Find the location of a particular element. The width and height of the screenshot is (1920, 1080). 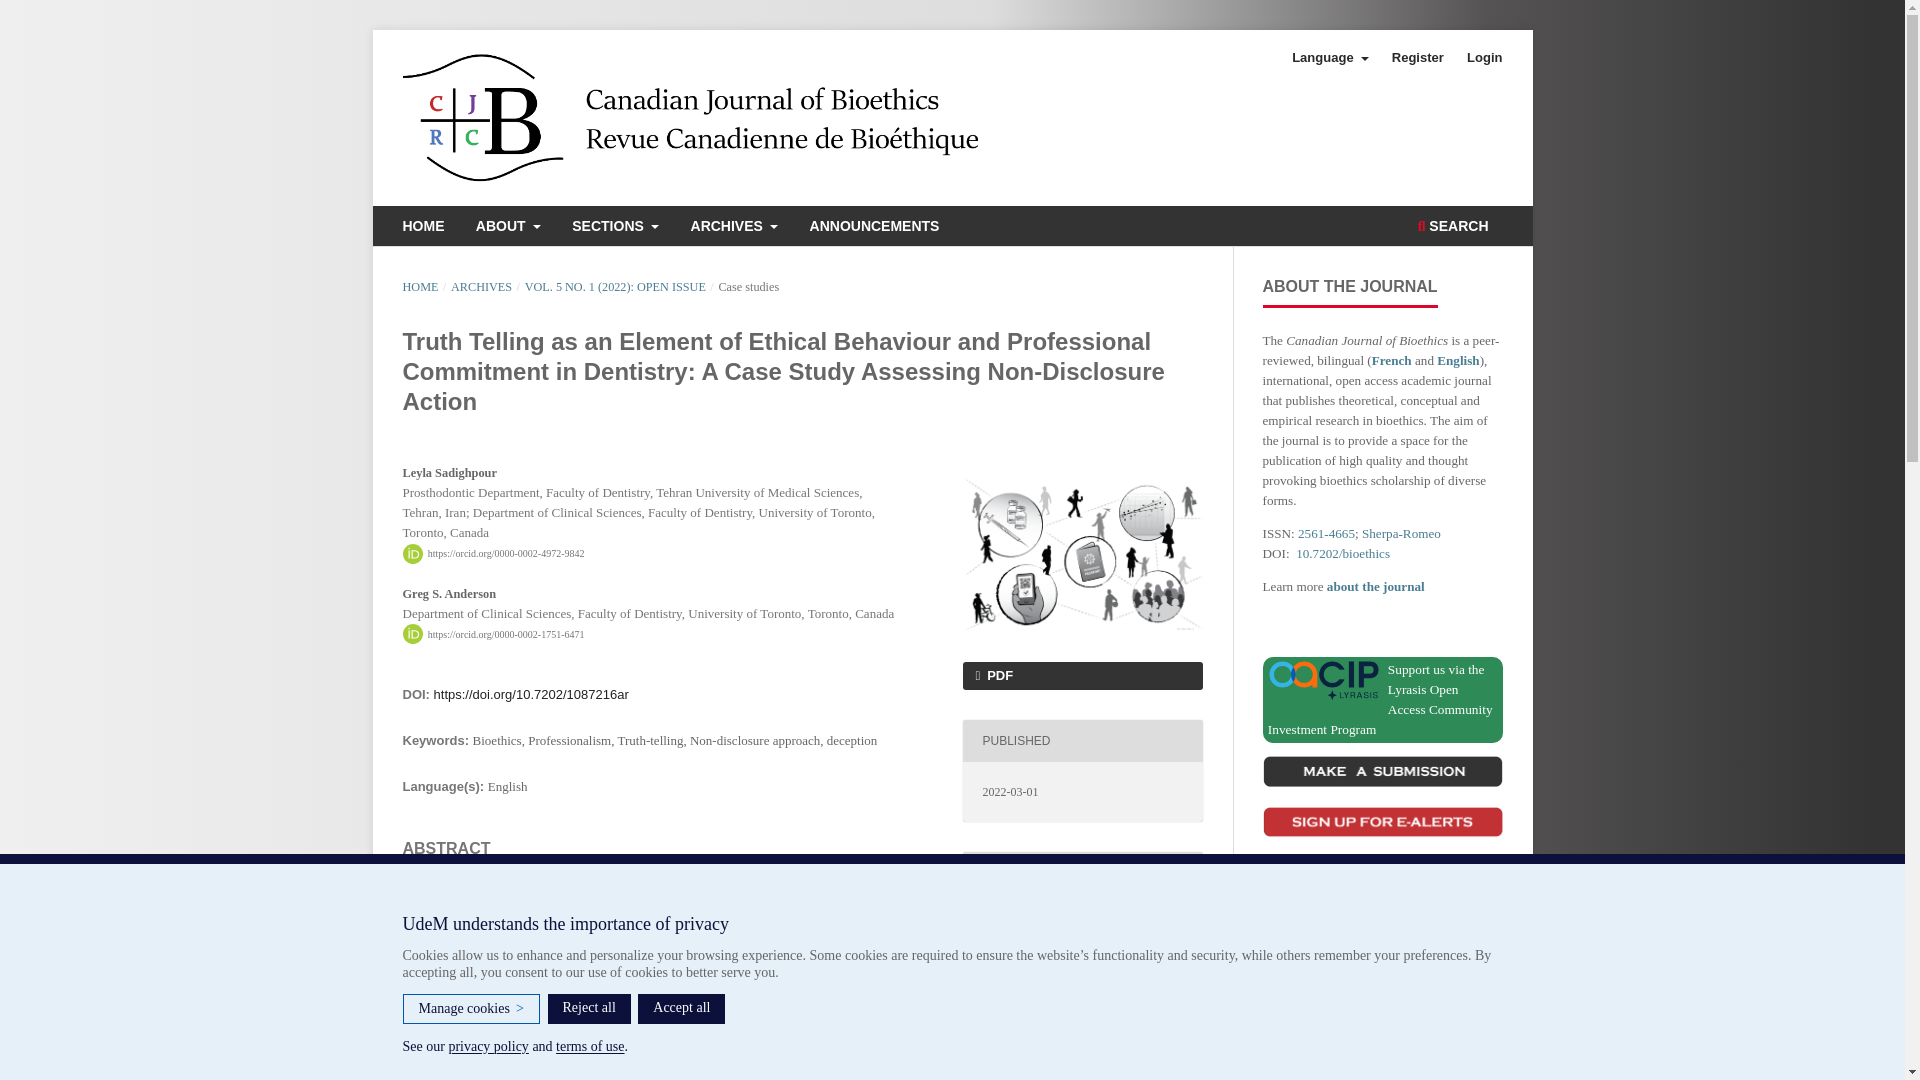

Language is located at coordinates (1330, 58).